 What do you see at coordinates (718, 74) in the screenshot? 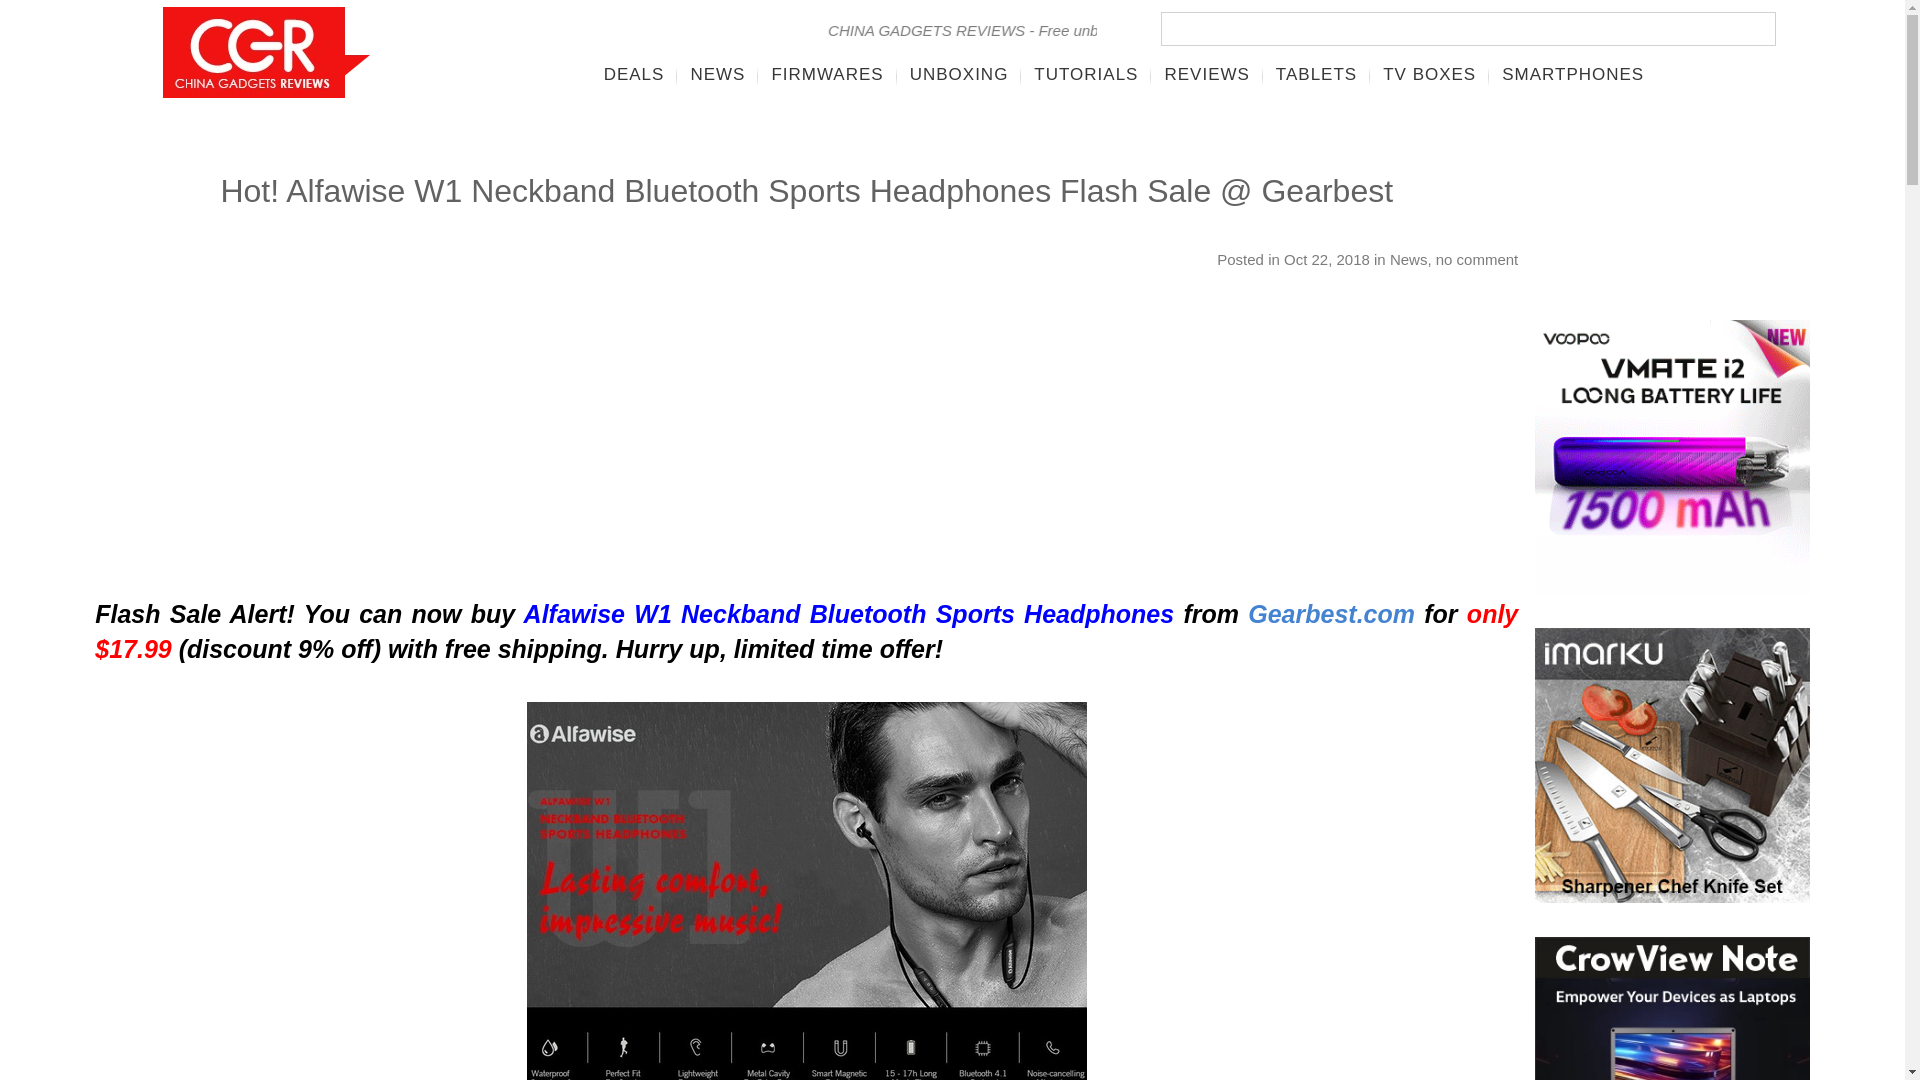
I see `NEWS` at bounding box center [718, 74].